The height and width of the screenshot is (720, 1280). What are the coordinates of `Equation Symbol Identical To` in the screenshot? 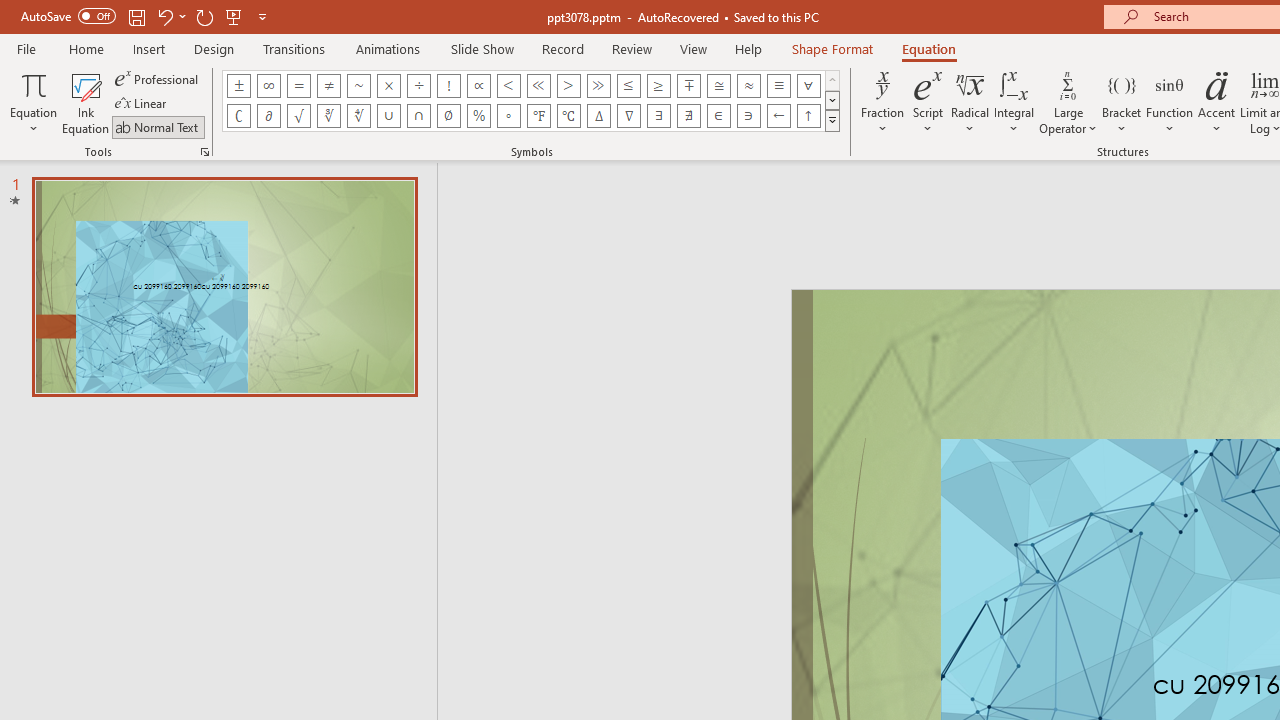 It's located at (778, 86).